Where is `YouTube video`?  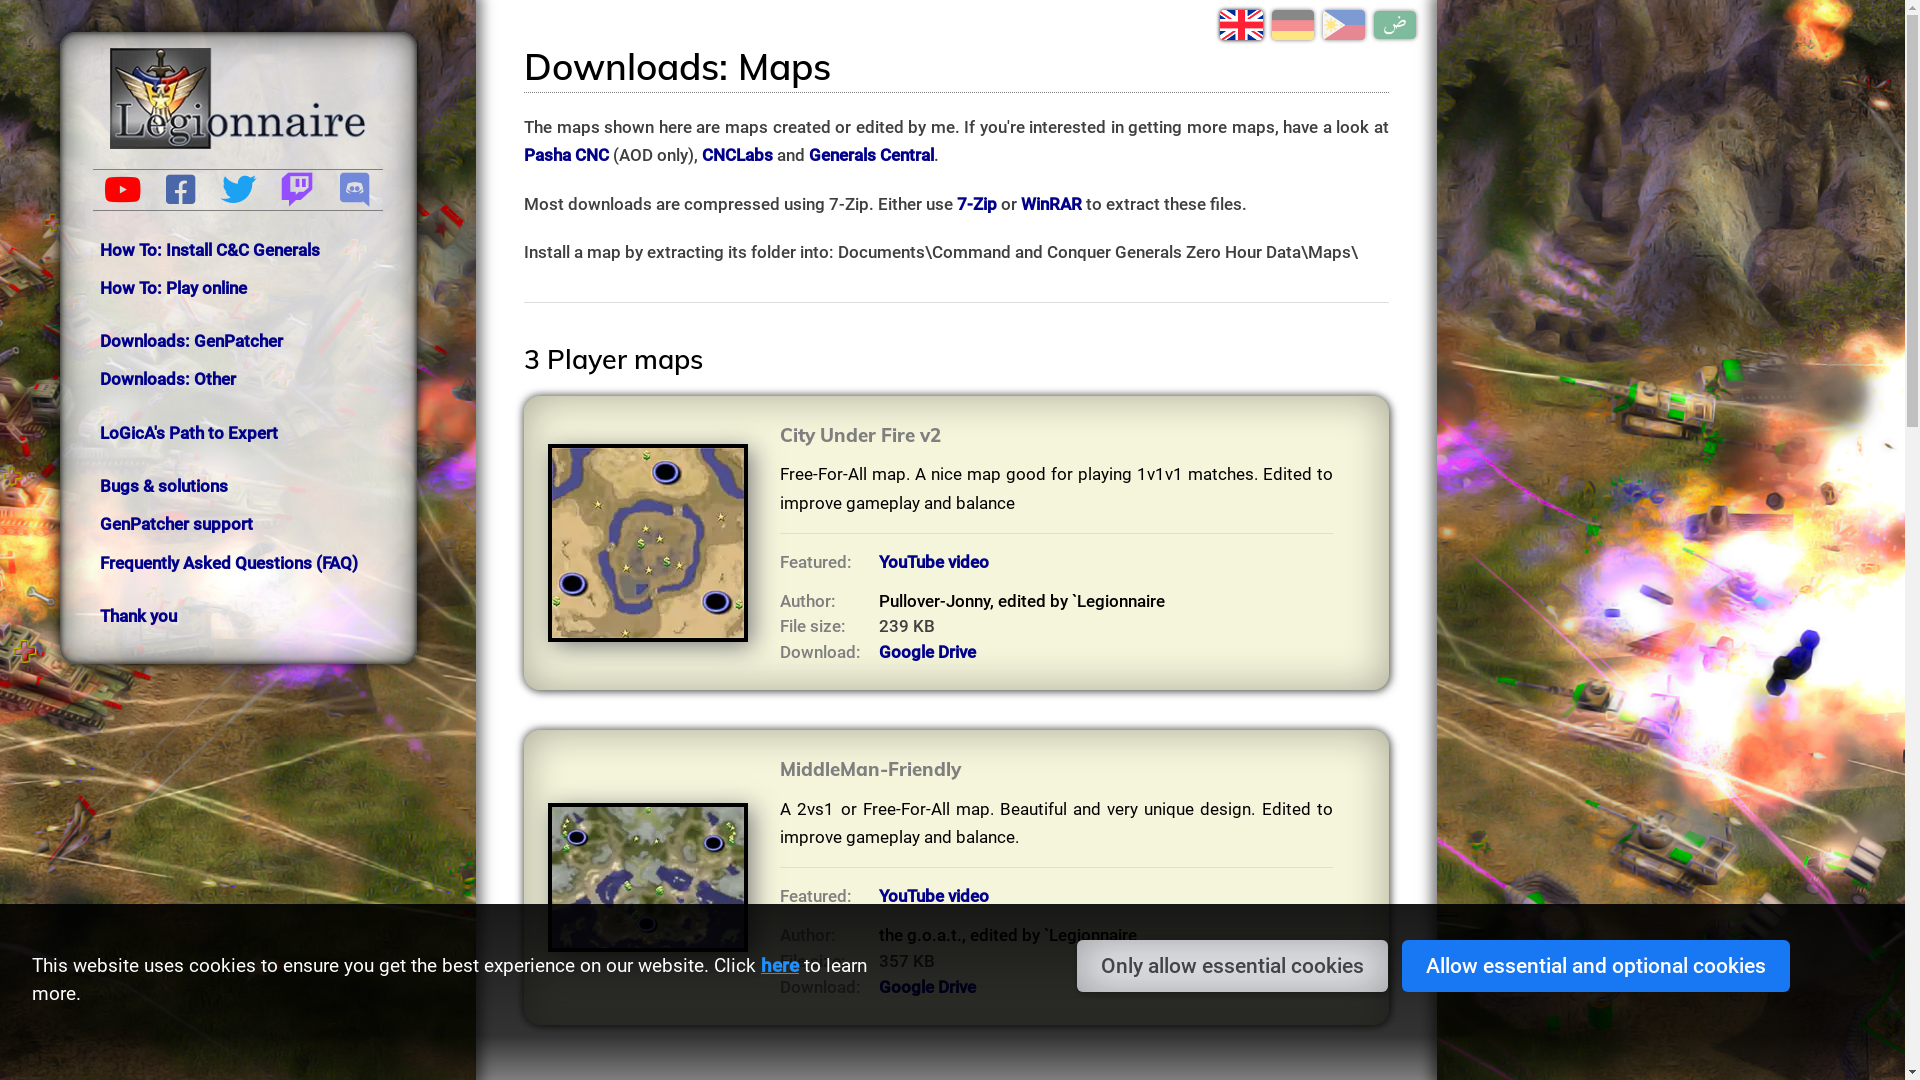 YouTube video is located at coordinates (934, 562).